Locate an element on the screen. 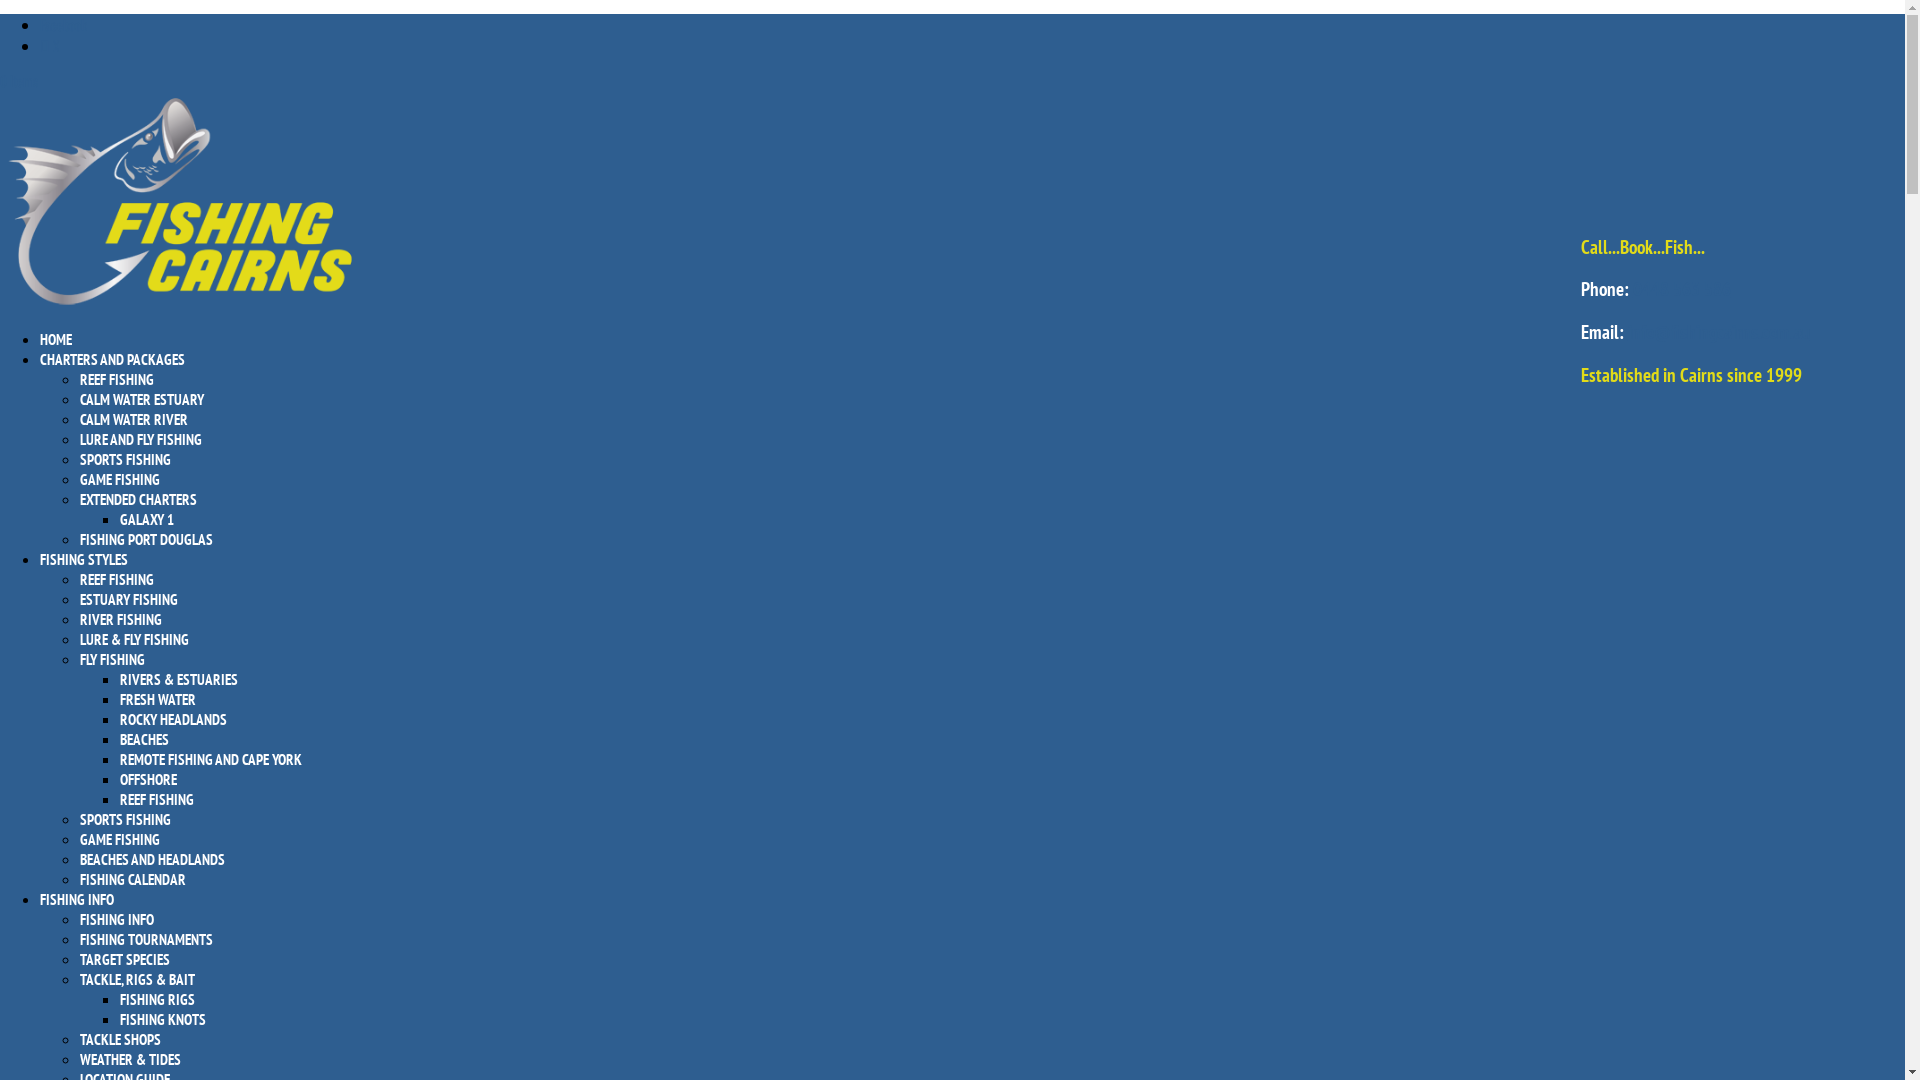 This screenshot has width=1920, height=1080. REEF FISHING is located at coordinates (117, 580).